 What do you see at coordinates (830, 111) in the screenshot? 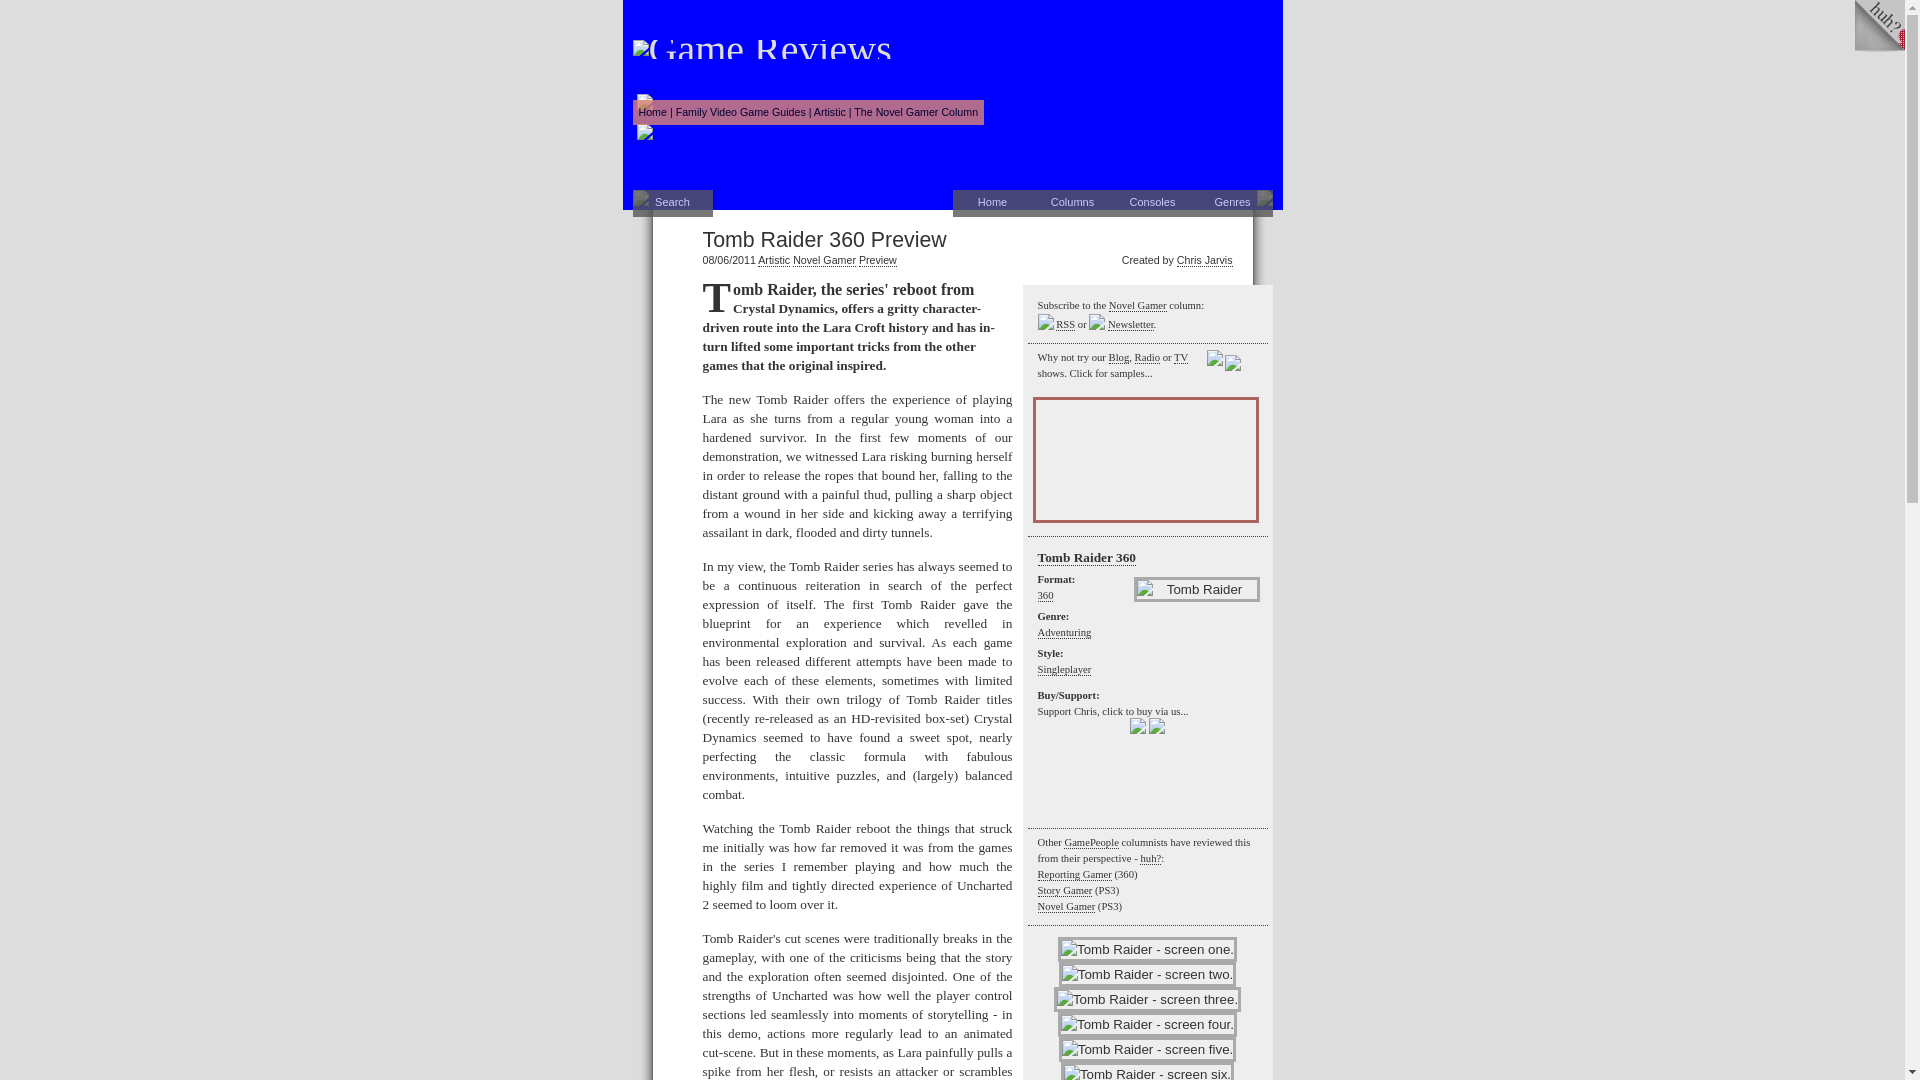
I see `Group` at bounding box center [830, 111].